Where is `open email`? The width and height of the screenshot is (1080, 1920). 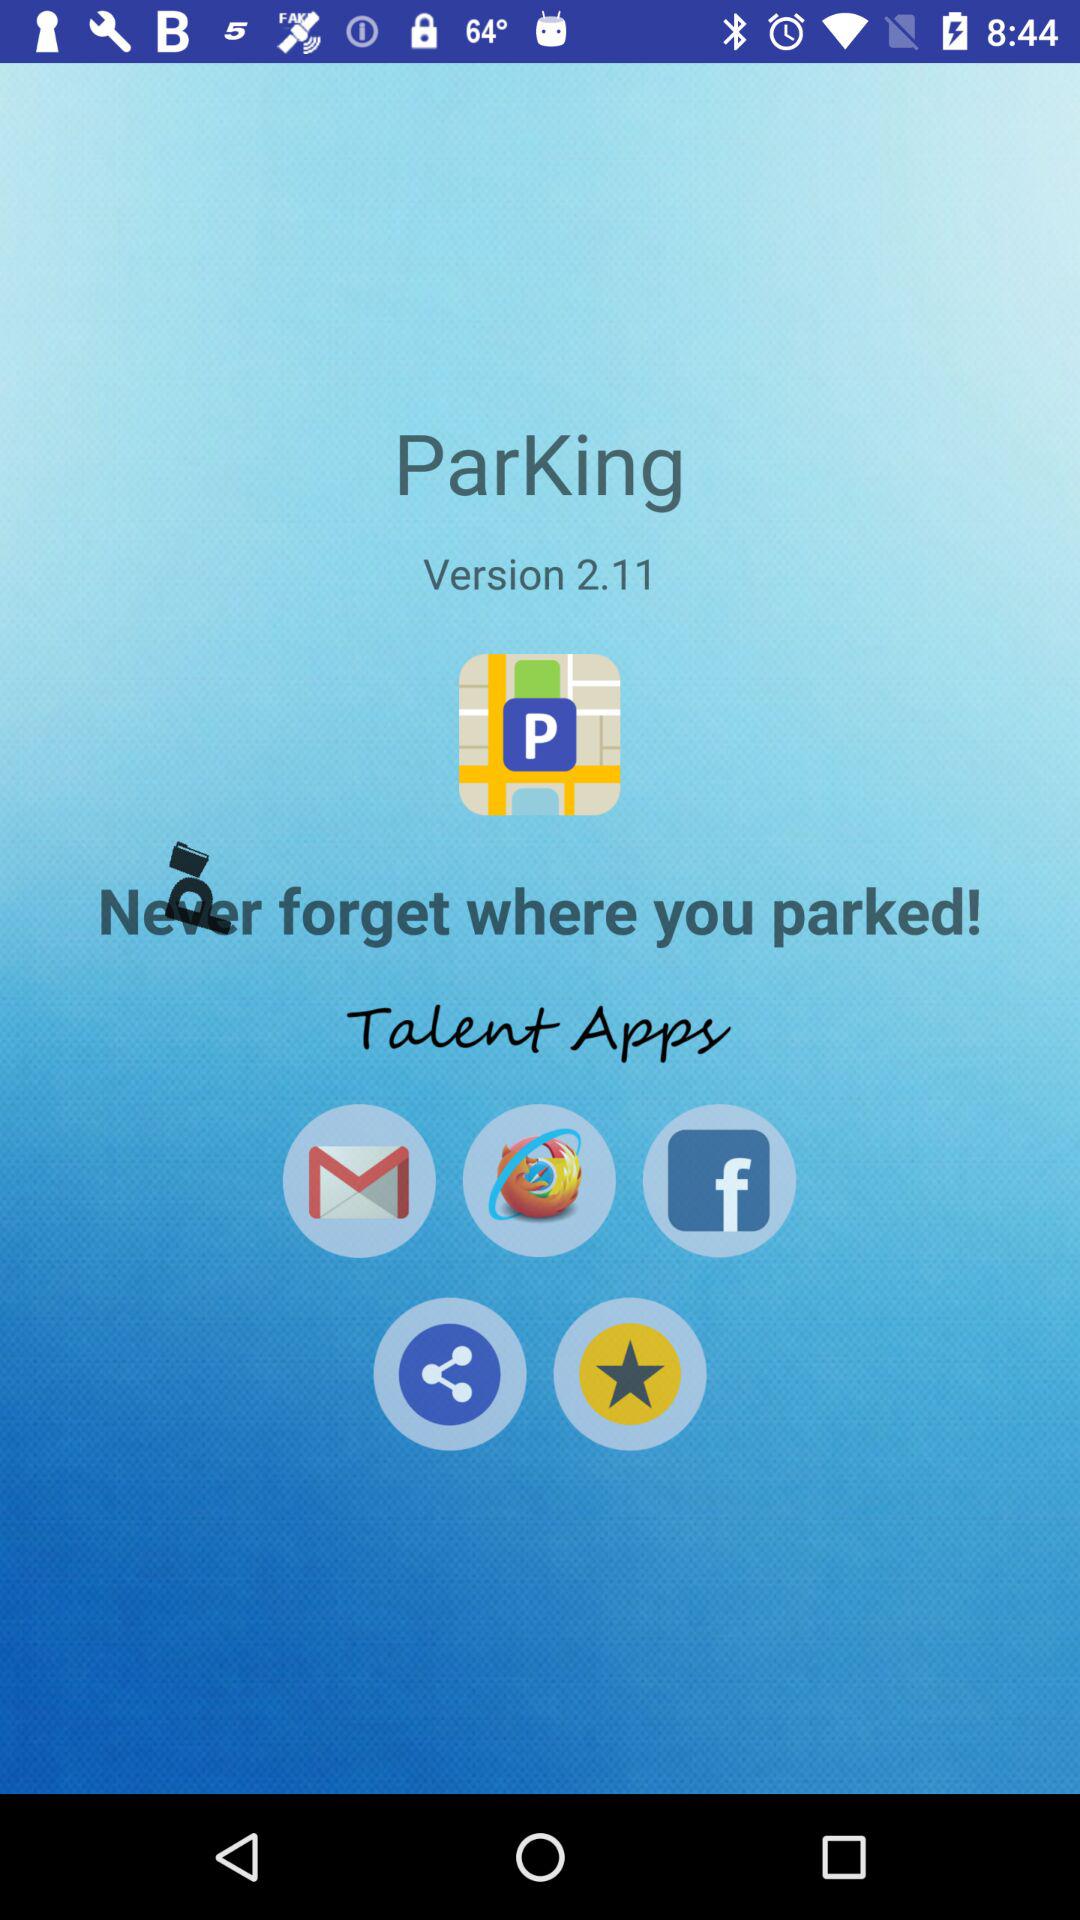
open email is located at coordinates (358, 1180).